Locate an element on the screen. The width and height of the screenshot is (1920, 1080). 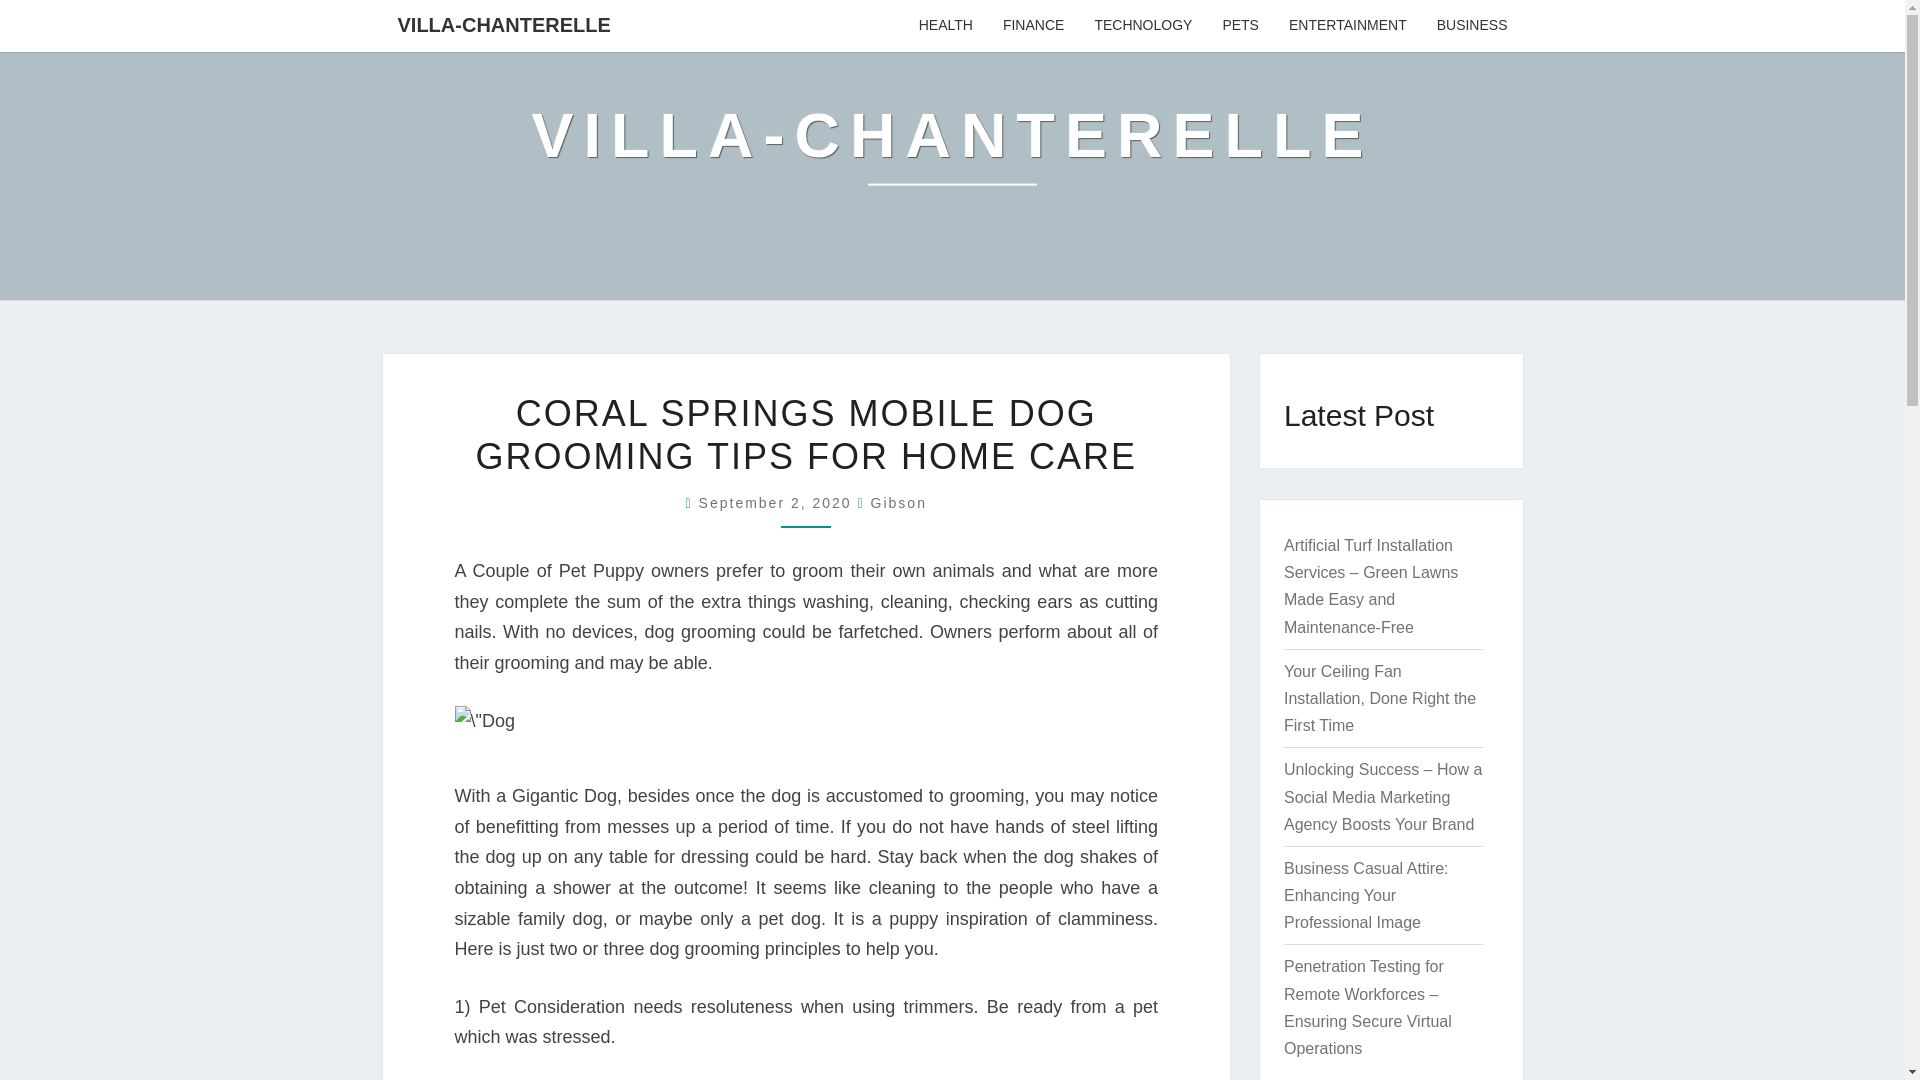
VILLA-CHANTERELLE is located at coordinates (952, 150).